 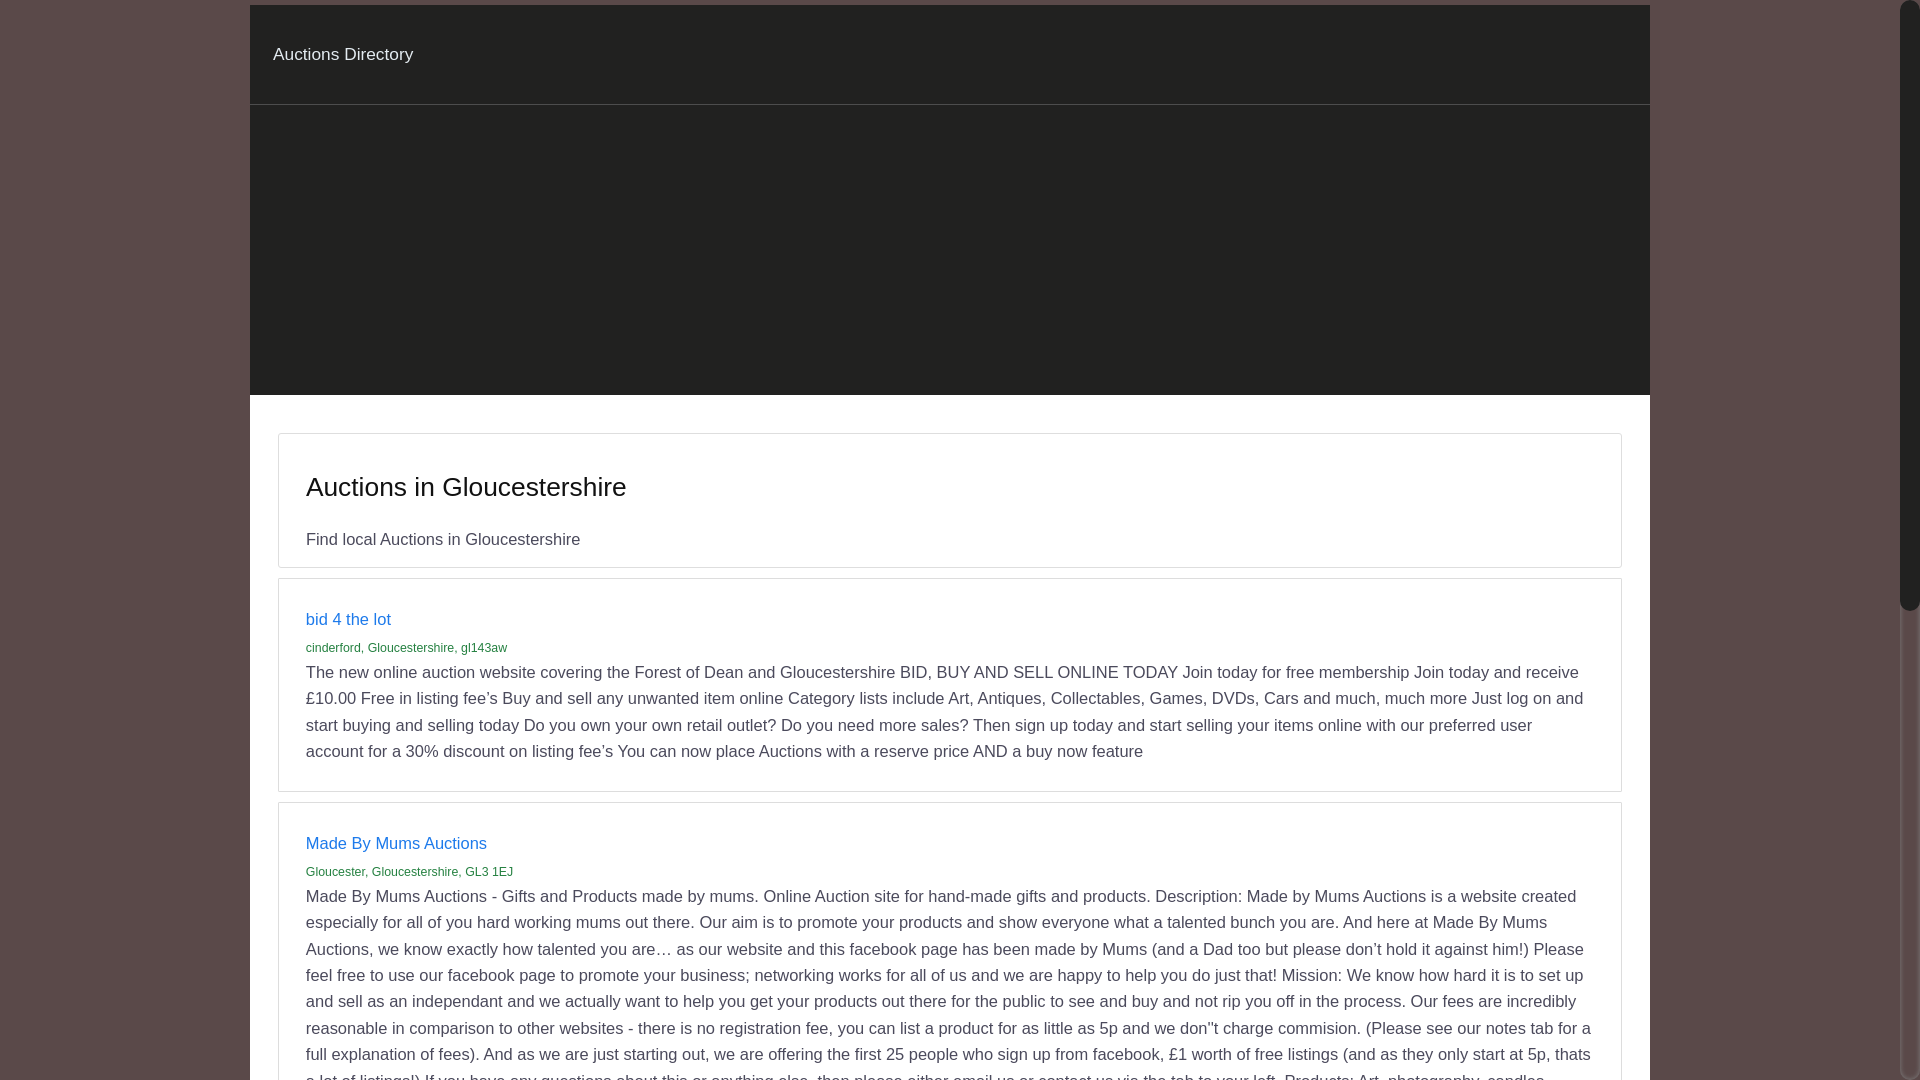 What do you see at coordinates (85, 218) in the screenshot?
I see `bid 4 the lot` at bounding box center [85, 218].